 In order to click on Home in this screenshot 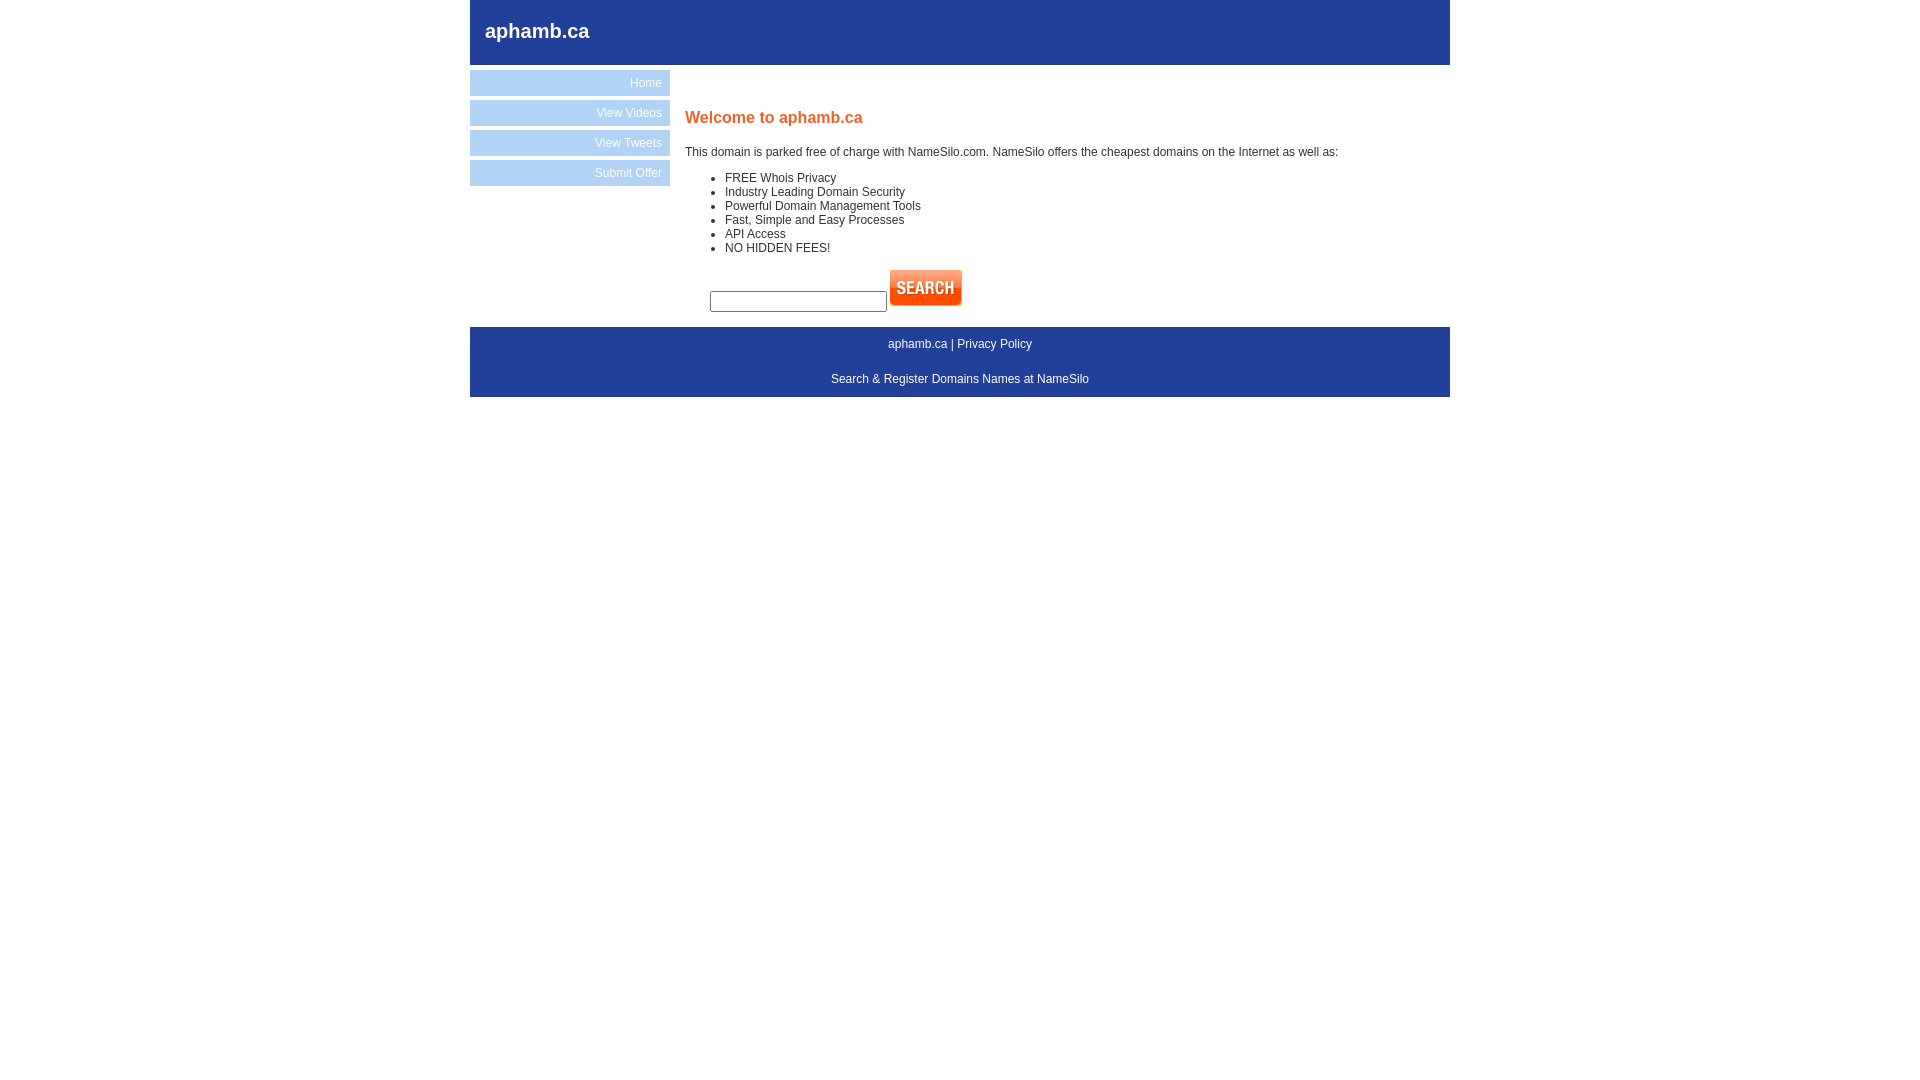, I will do `click(570, 83)`.